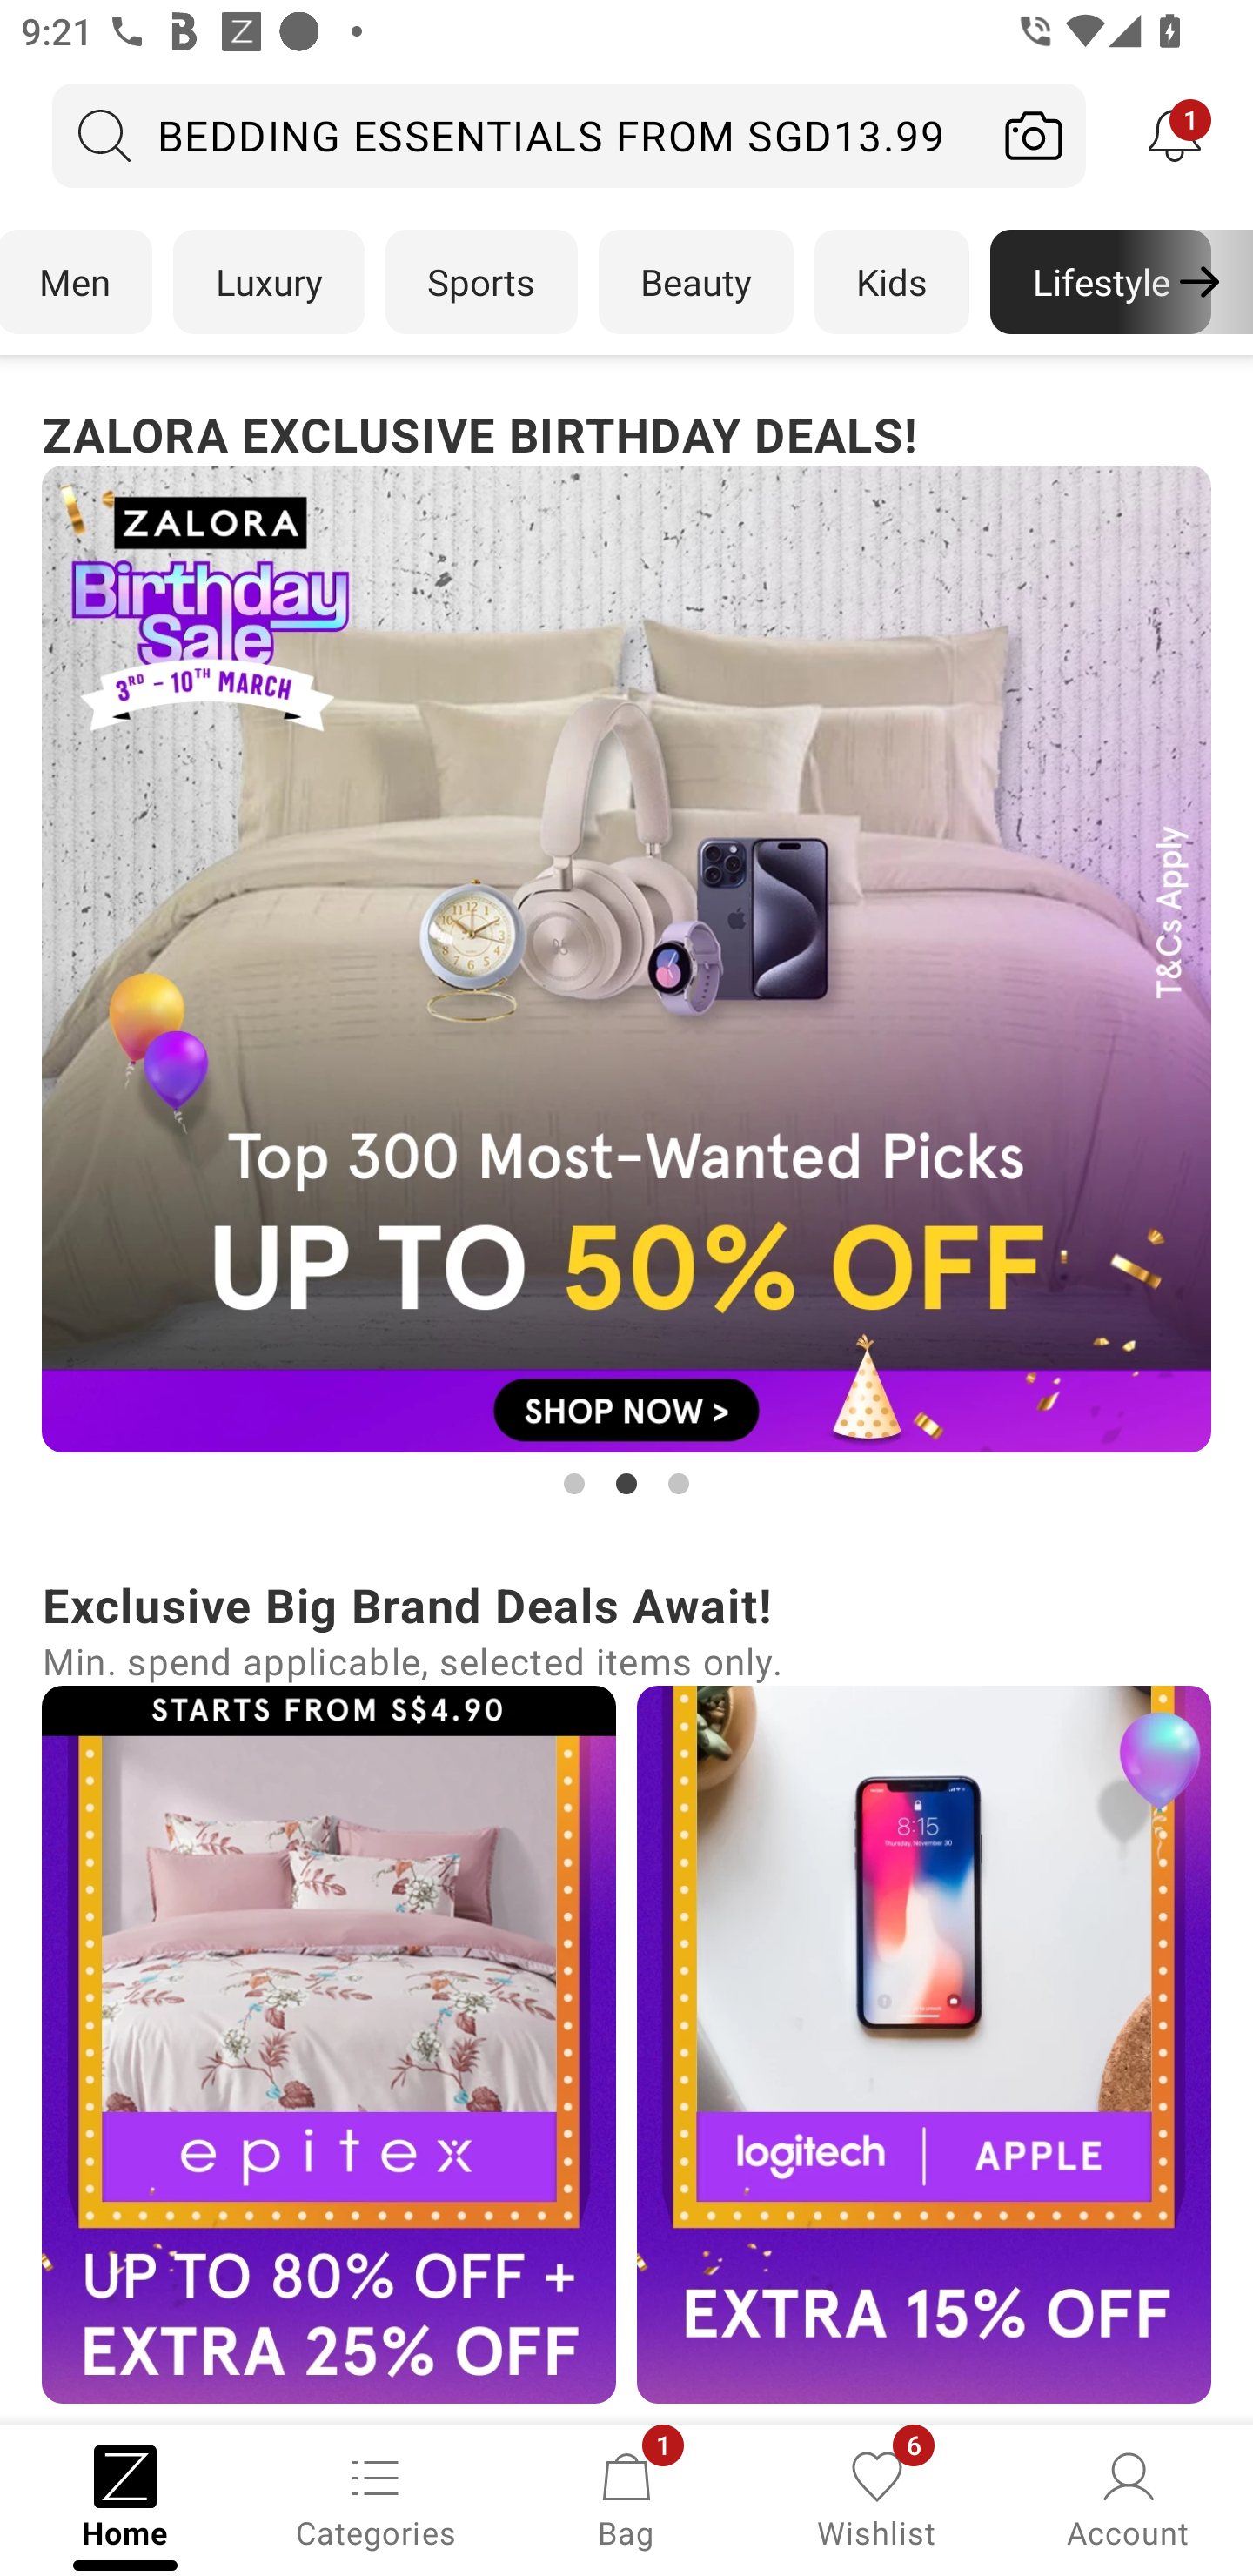  Describe the element at coordinates (376, 2498) in the screenshot. I see `Categories` at that location.